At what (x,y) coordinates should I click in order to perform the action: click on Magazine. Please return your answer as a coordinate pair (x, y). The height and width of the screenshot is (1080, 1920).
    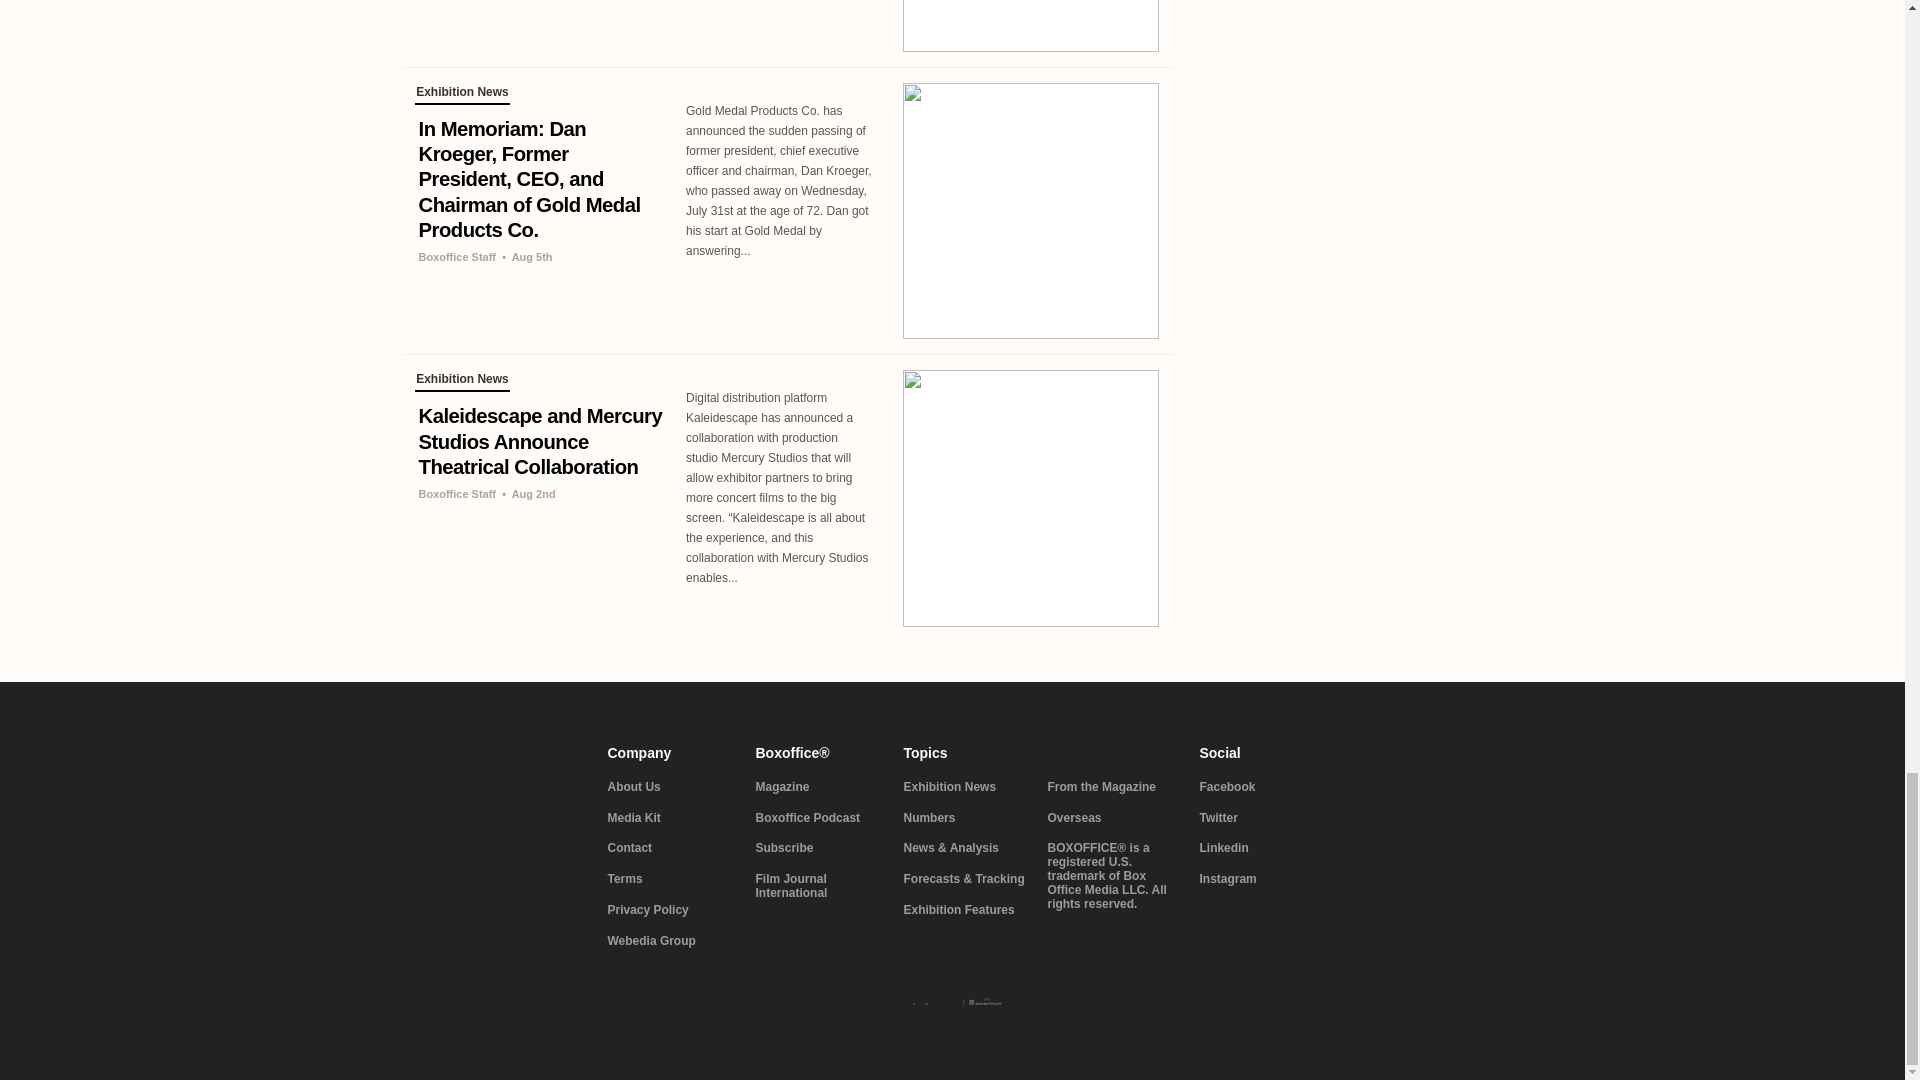
    Looking at the image, I should click on (818, 787).